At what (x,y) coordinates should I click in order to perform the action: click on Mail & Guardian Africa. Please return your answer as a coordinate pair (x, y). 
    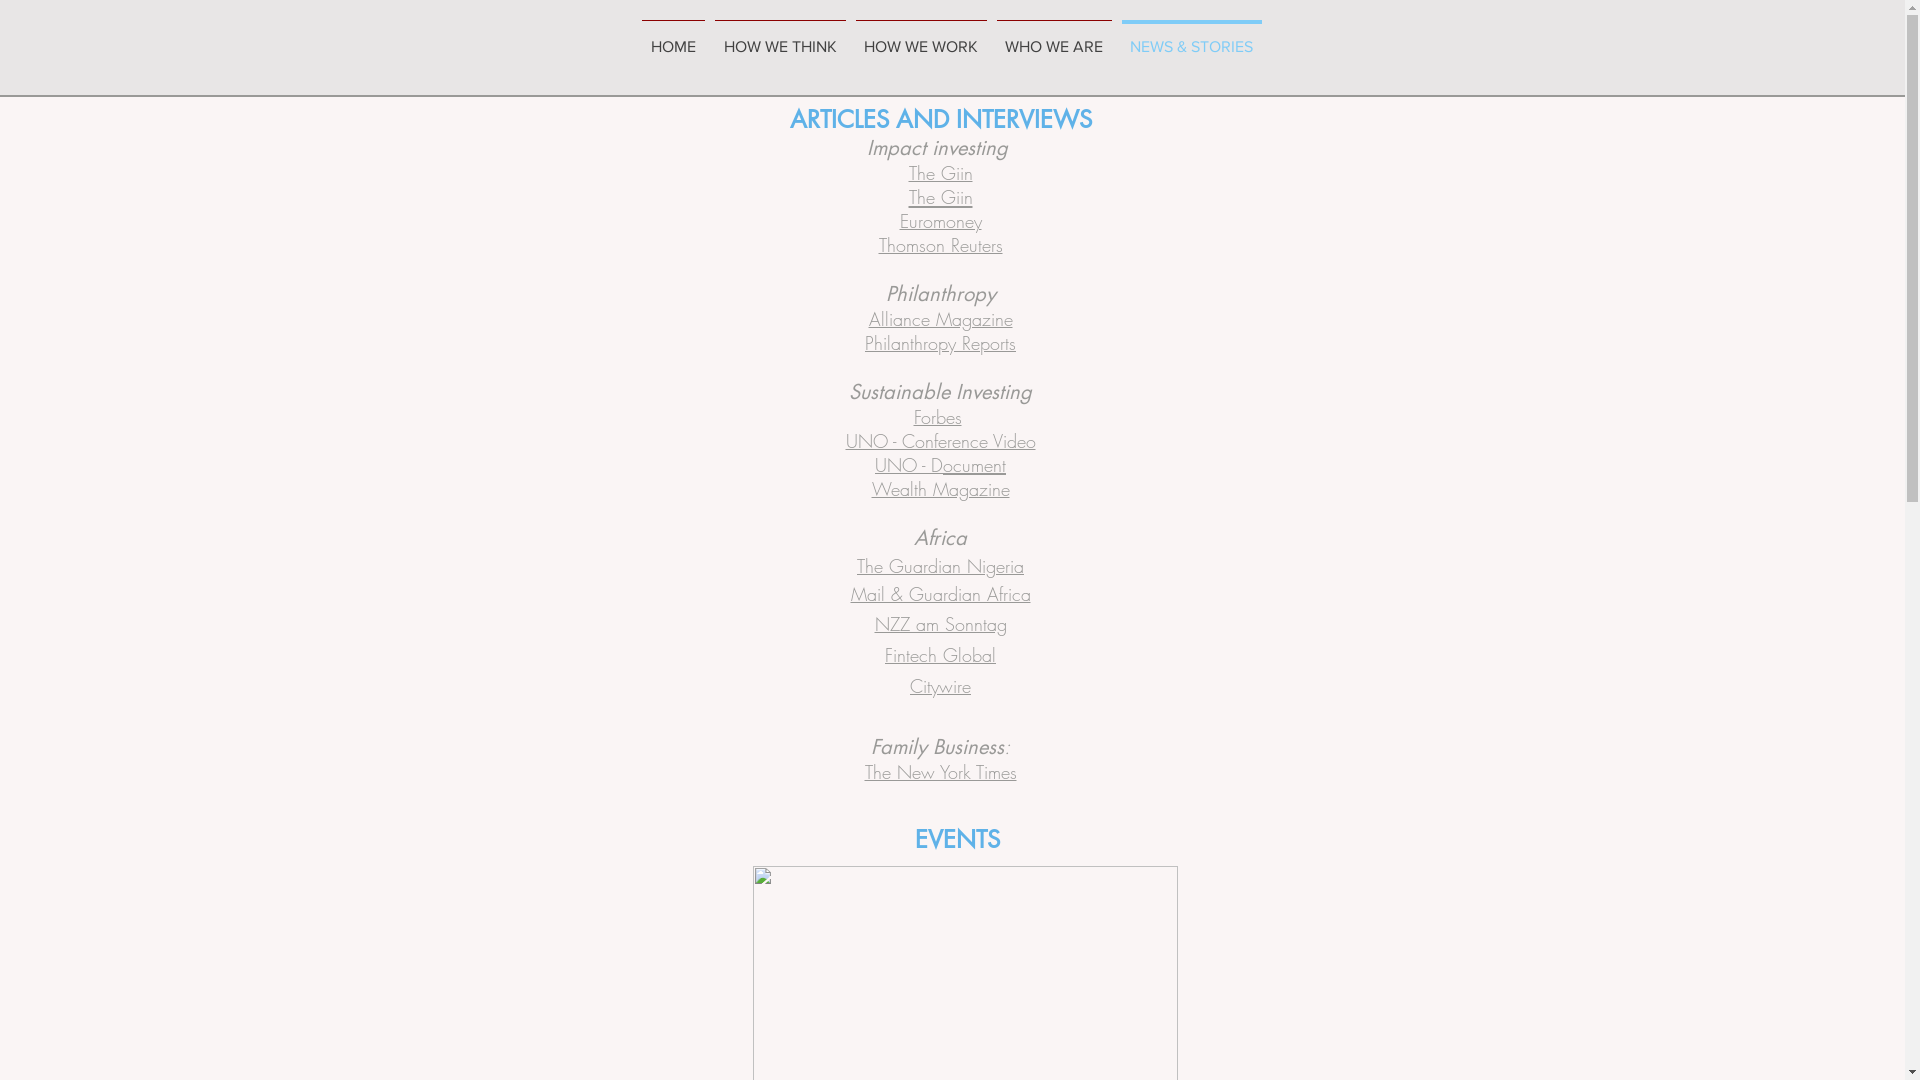
    Looking at the image, I should click on (940, 595).